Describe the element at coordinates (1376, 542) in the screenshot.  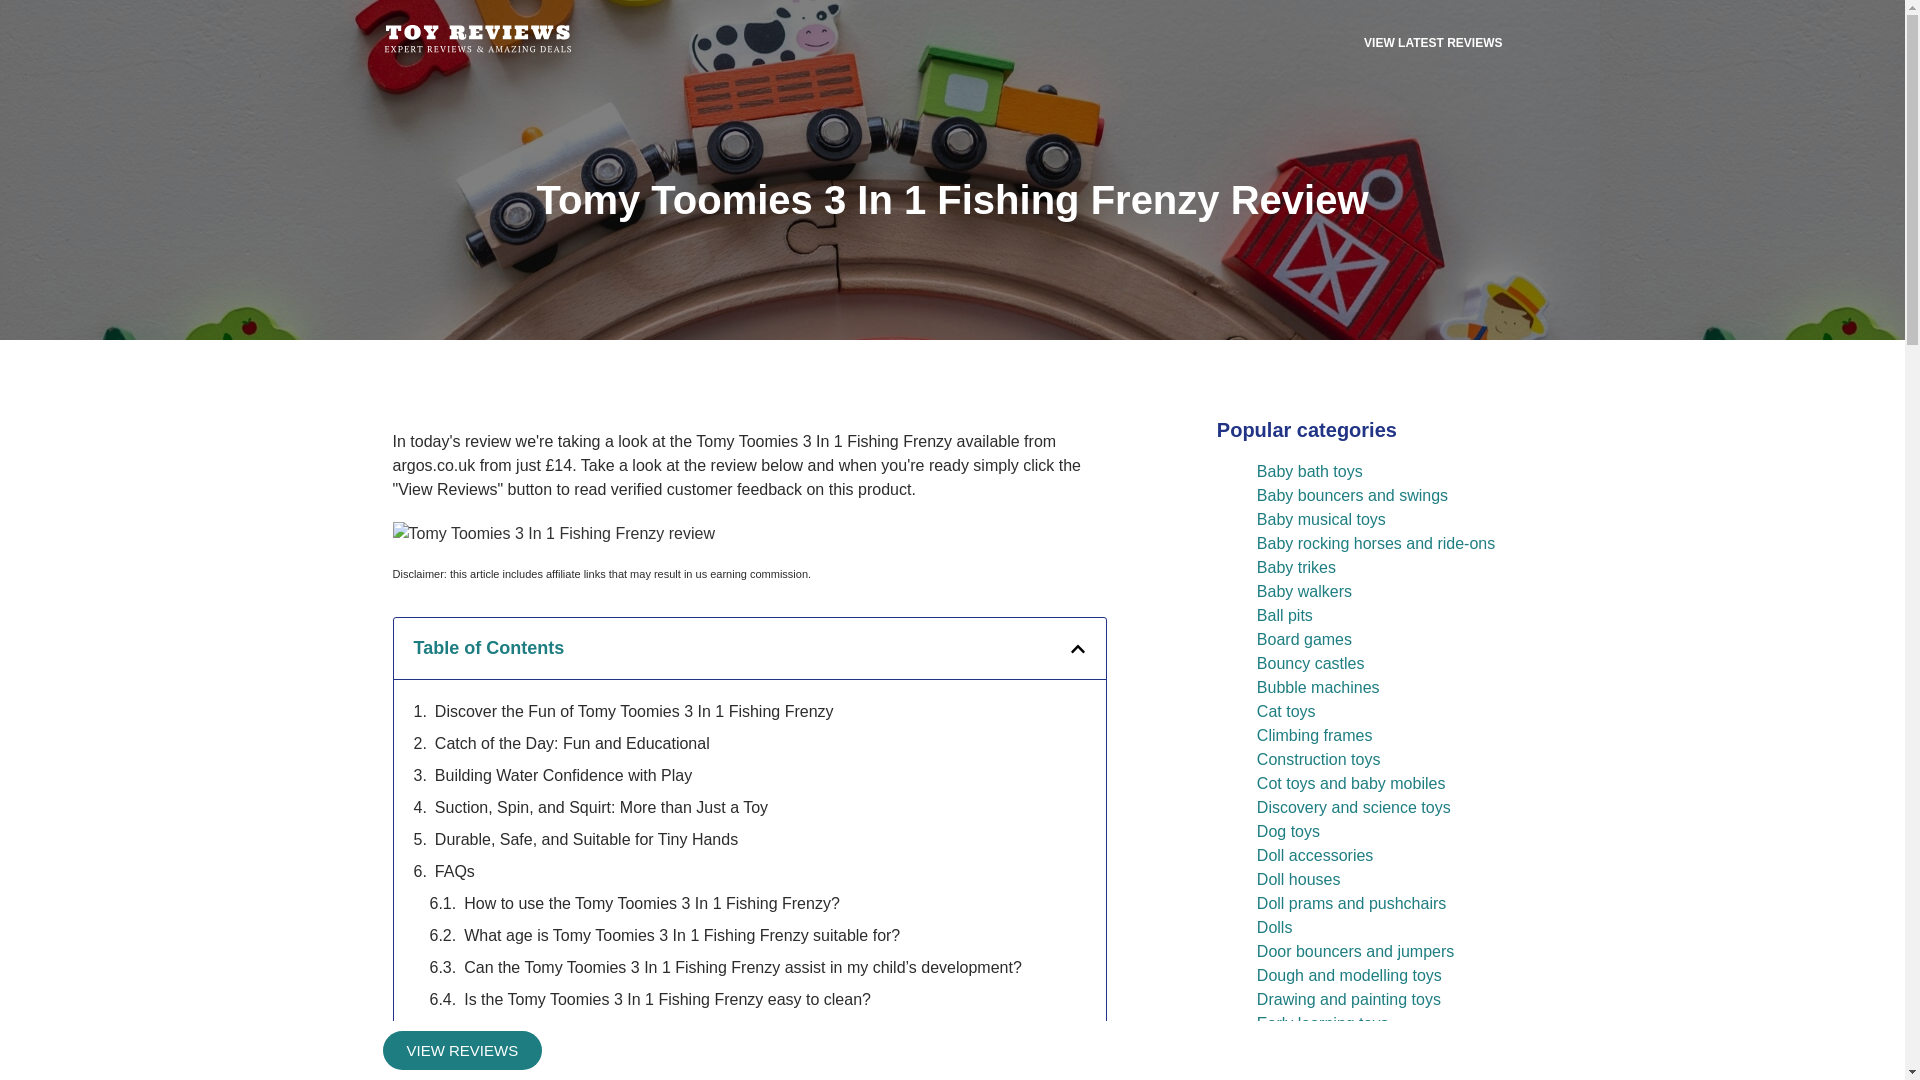
I see `Baby rocking horses and ride-ons` at that location.